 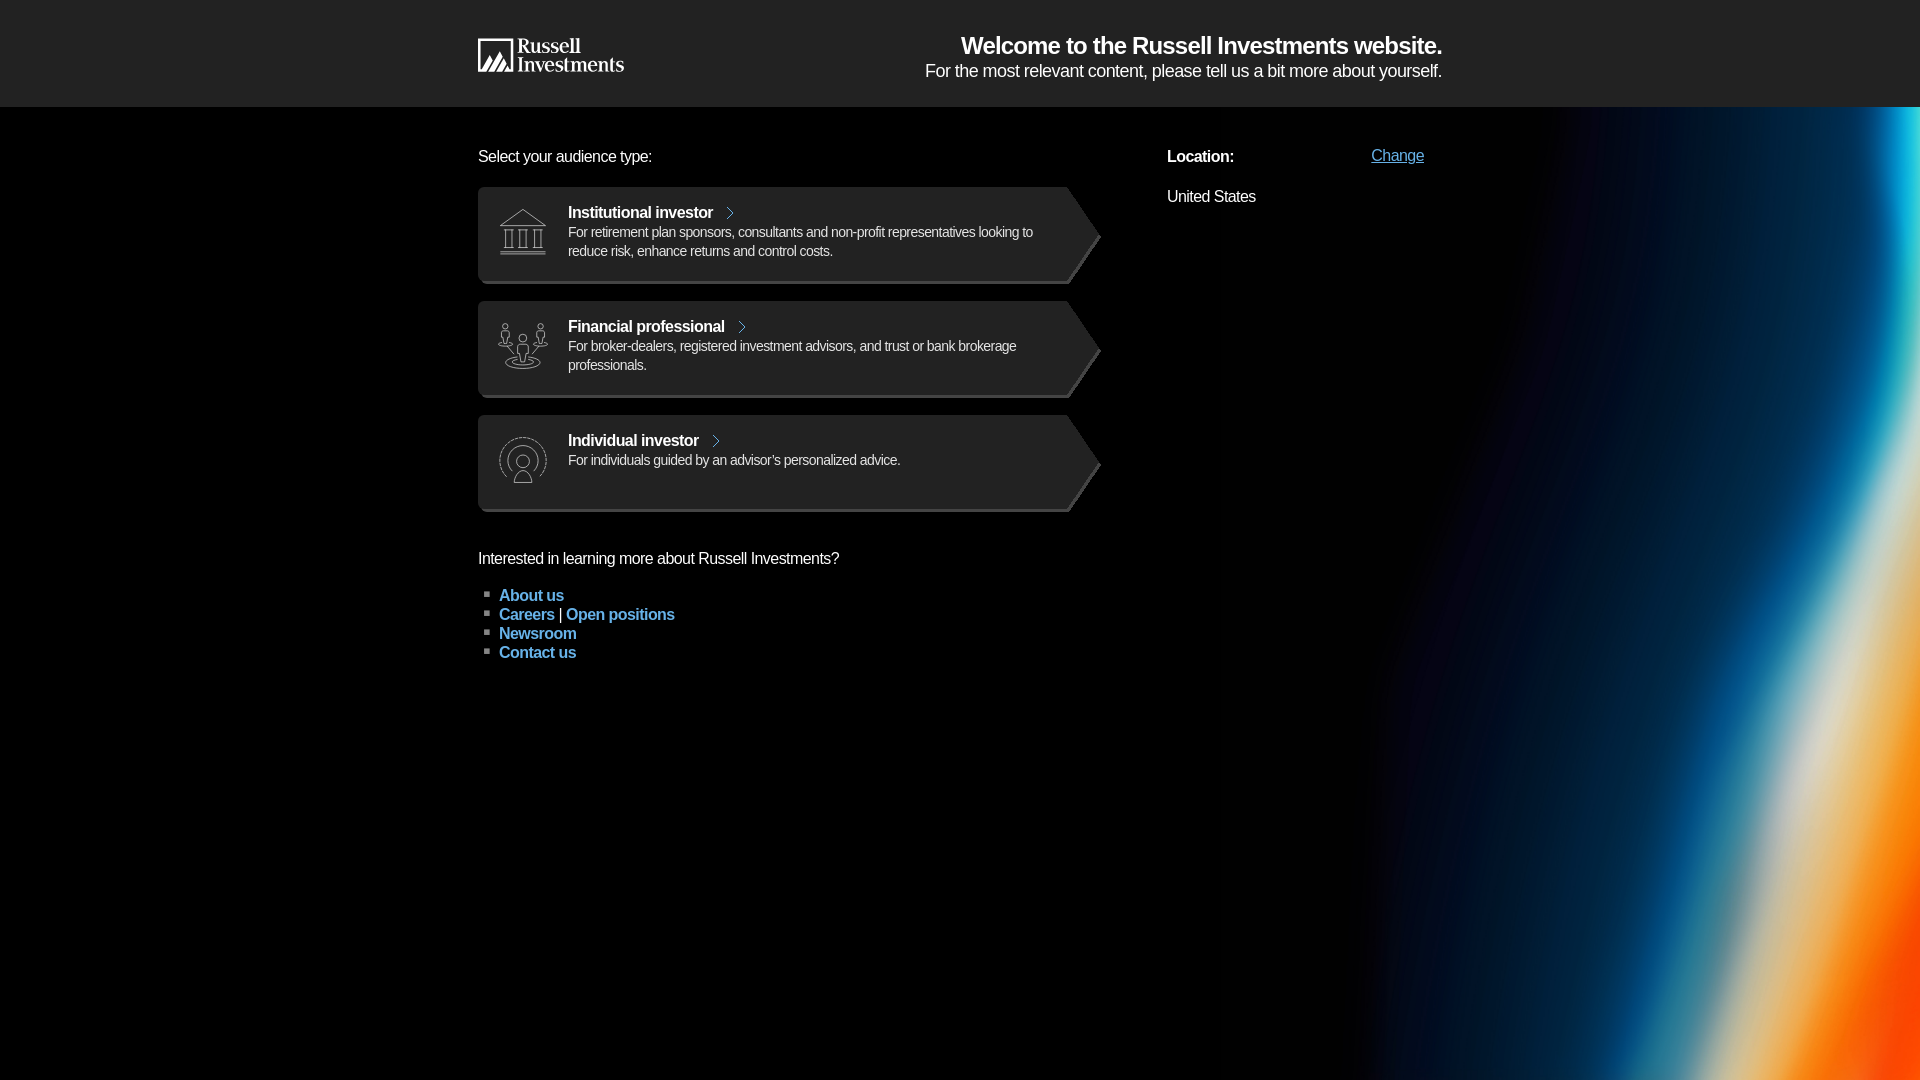 I want to click on Newsroom, so click(x=538, y=633).